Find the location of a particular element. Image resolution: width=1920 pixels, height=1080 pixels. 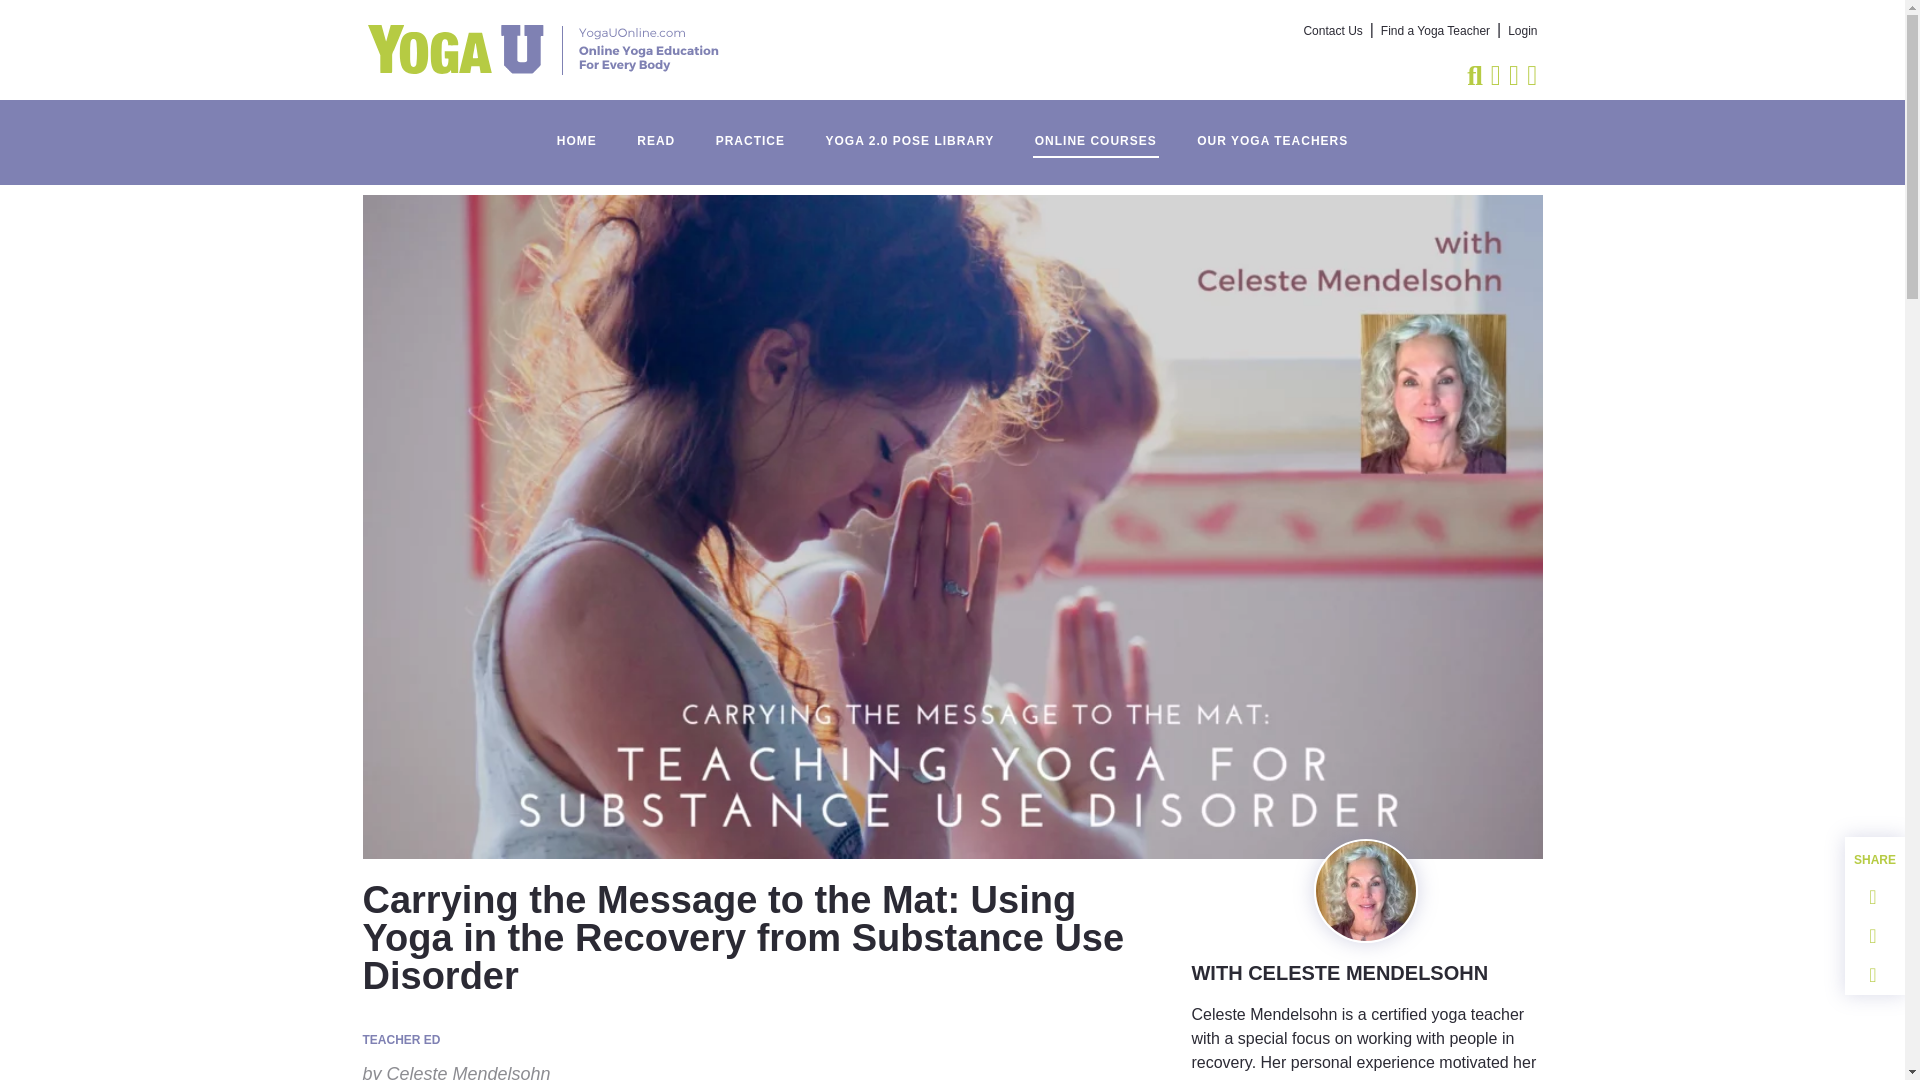

Contact Us is located at coordinates (1333, 31).